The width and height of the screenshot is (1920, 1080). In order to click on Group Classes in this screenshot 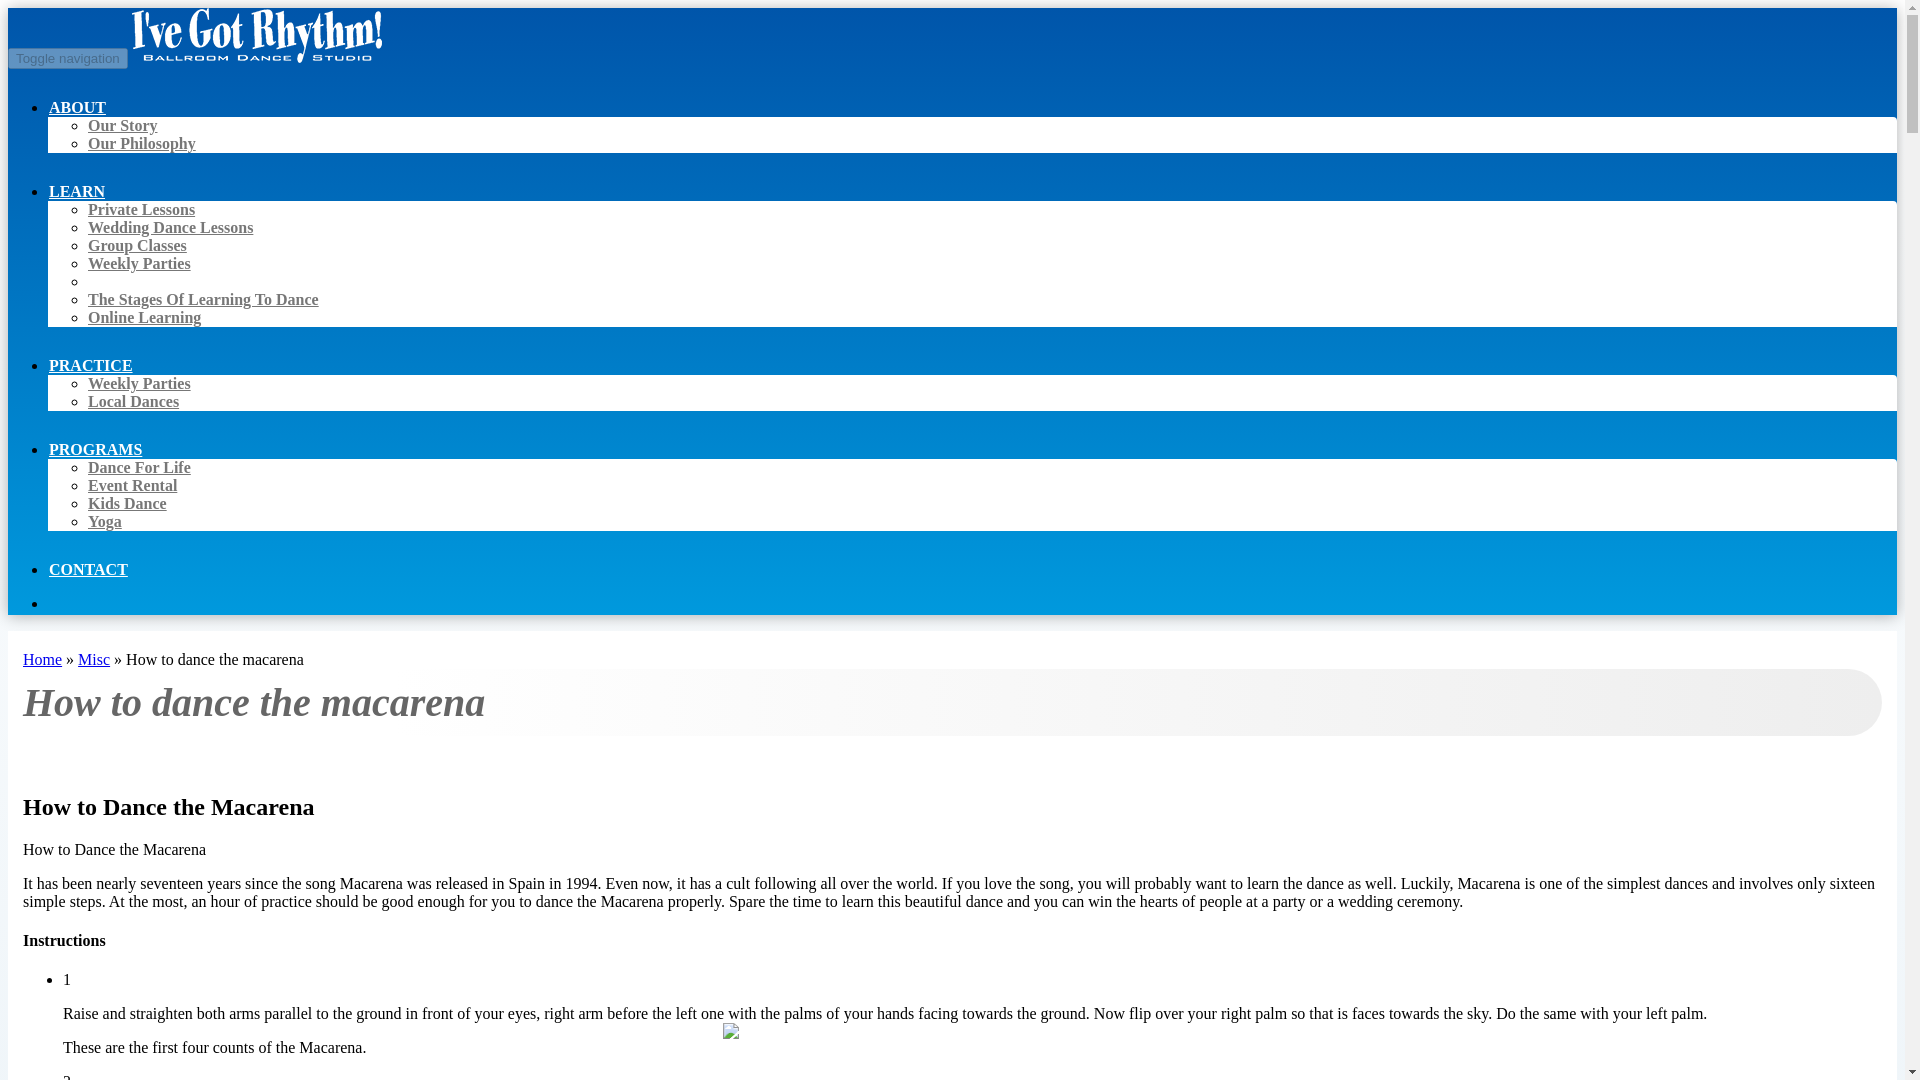, I will do `click(137, 244)`.